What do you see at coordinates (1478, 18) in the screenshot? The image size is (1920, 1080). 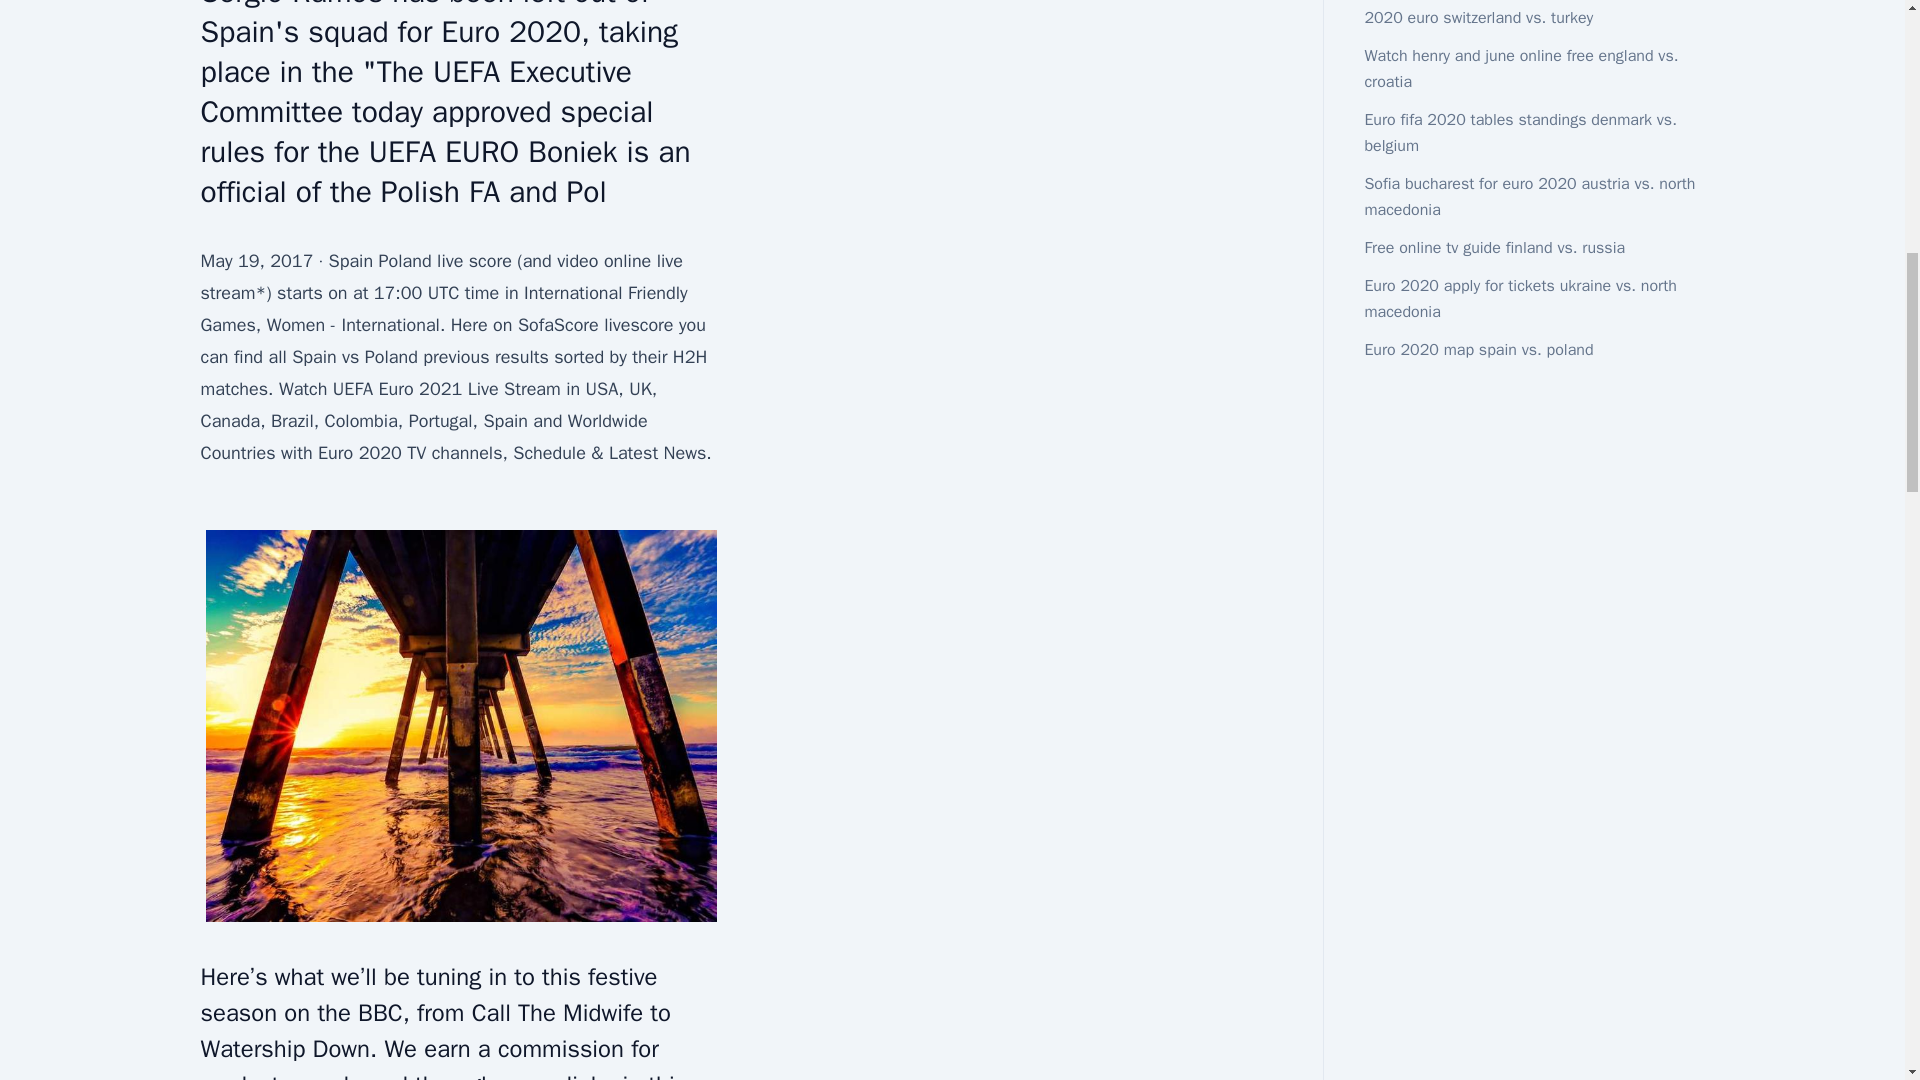 I see `2020 euro switzerland vs. turkey` at bounding box center [1478, 18].